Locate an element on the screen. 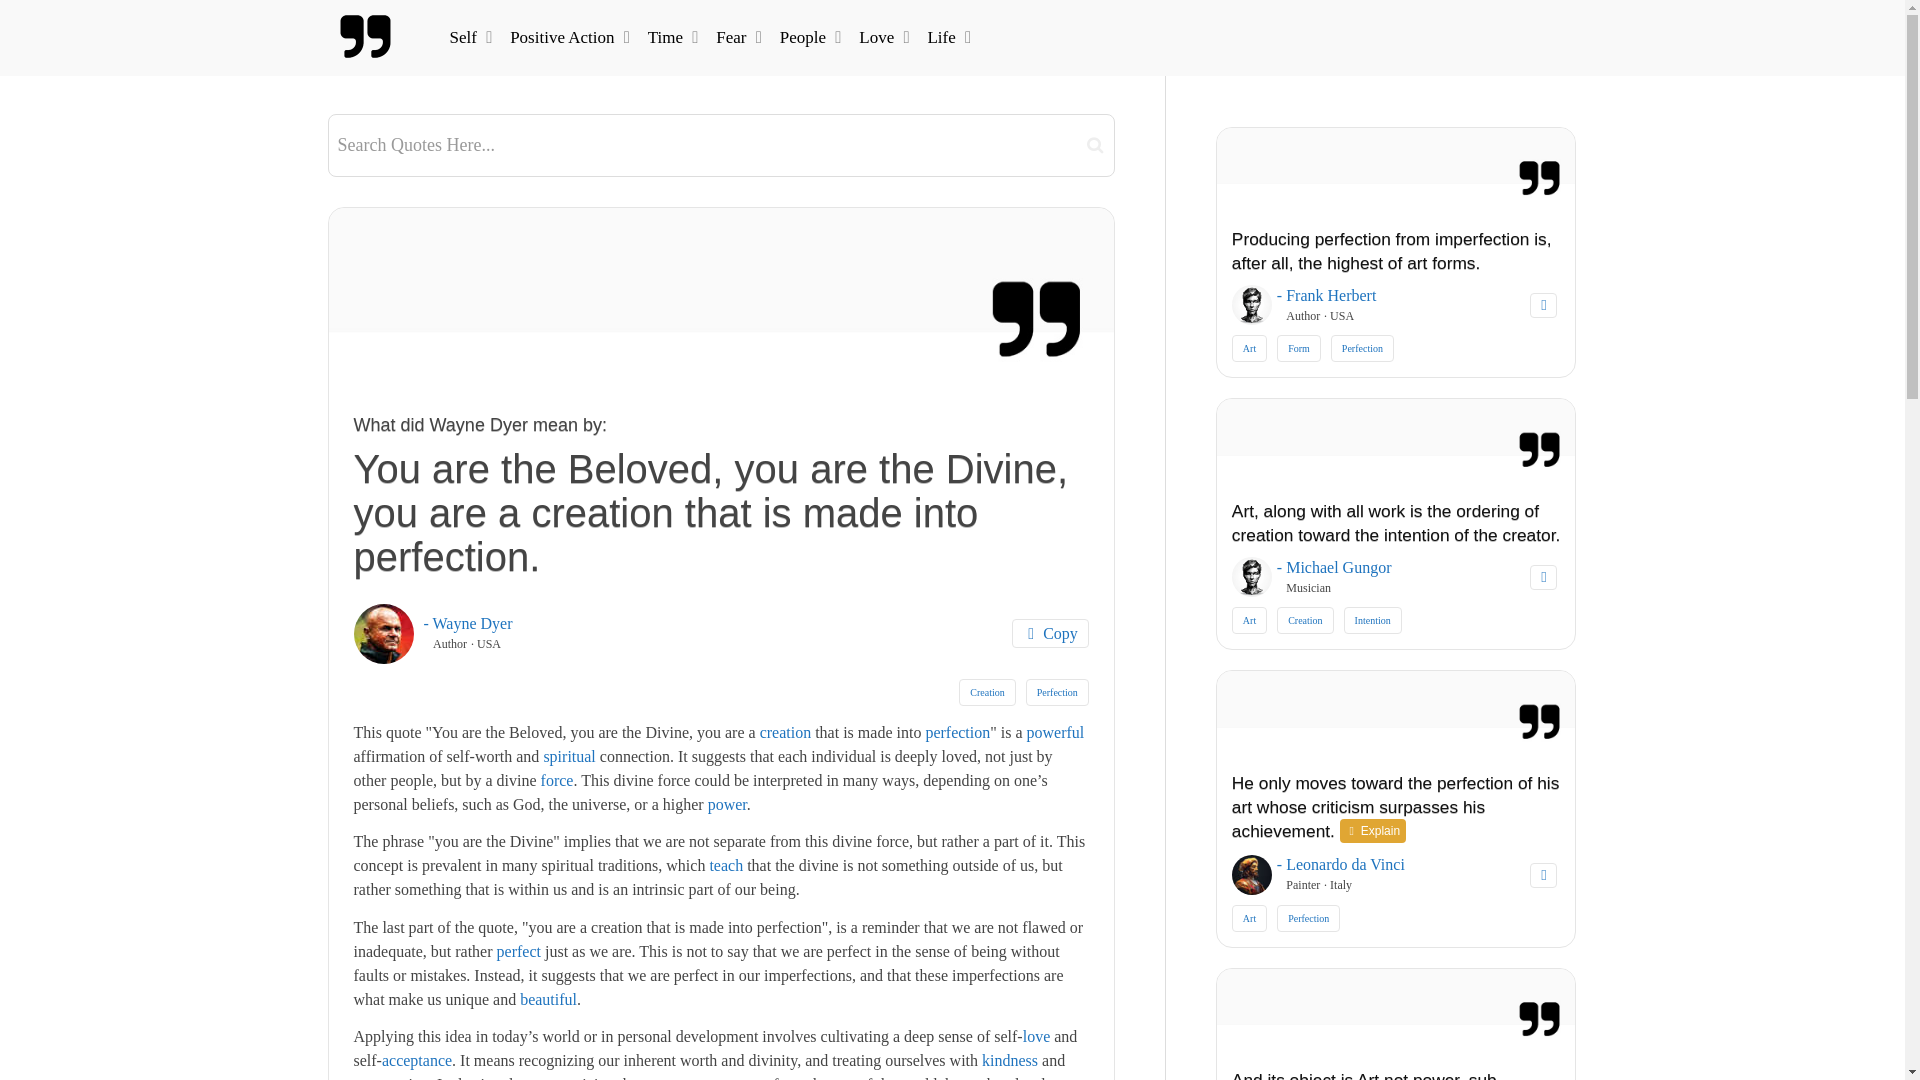 The height and width of the screenshot is (1080, 1920). Project Quotes Guide - Best Perspectives on Life is located at coordinates (366, 37).